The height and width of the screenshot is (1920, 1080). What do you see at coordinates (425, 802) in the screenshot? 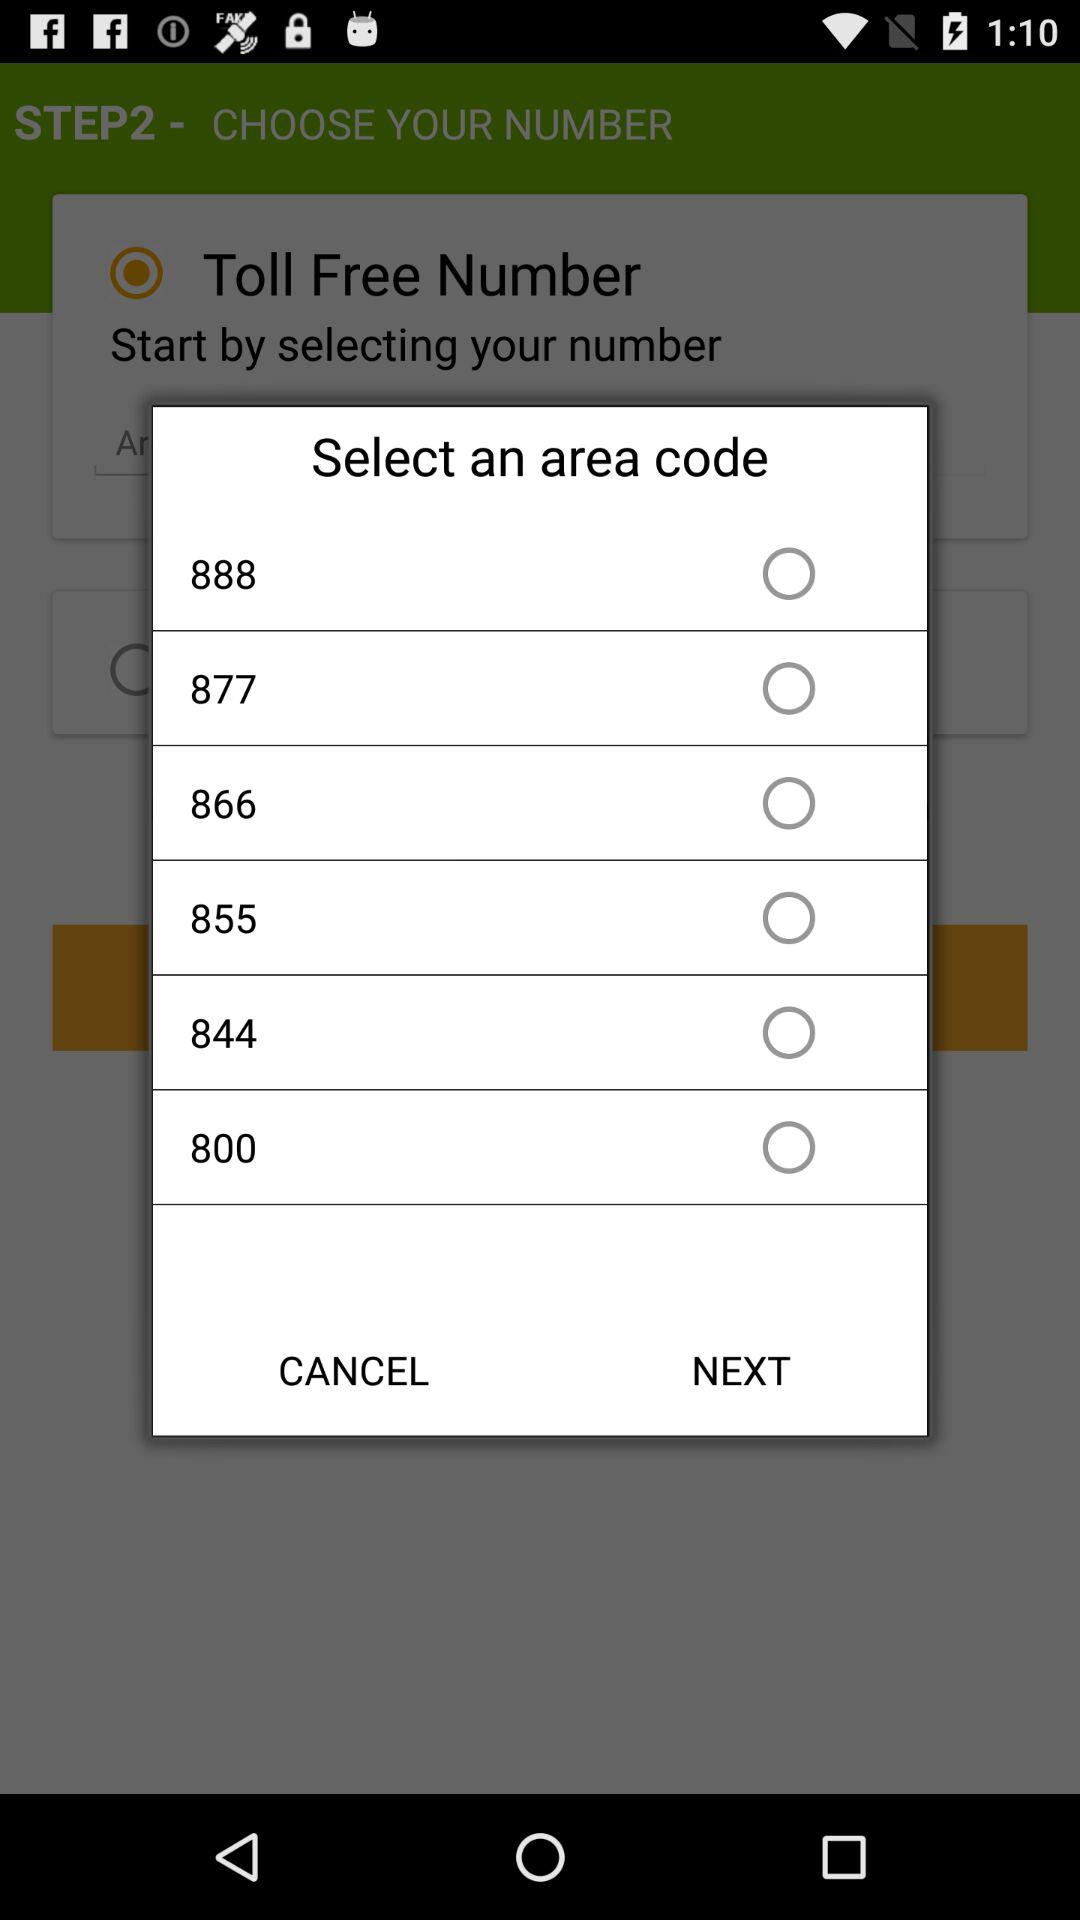
I see `flip until the 866 icon` at bounding box center [425, 802].